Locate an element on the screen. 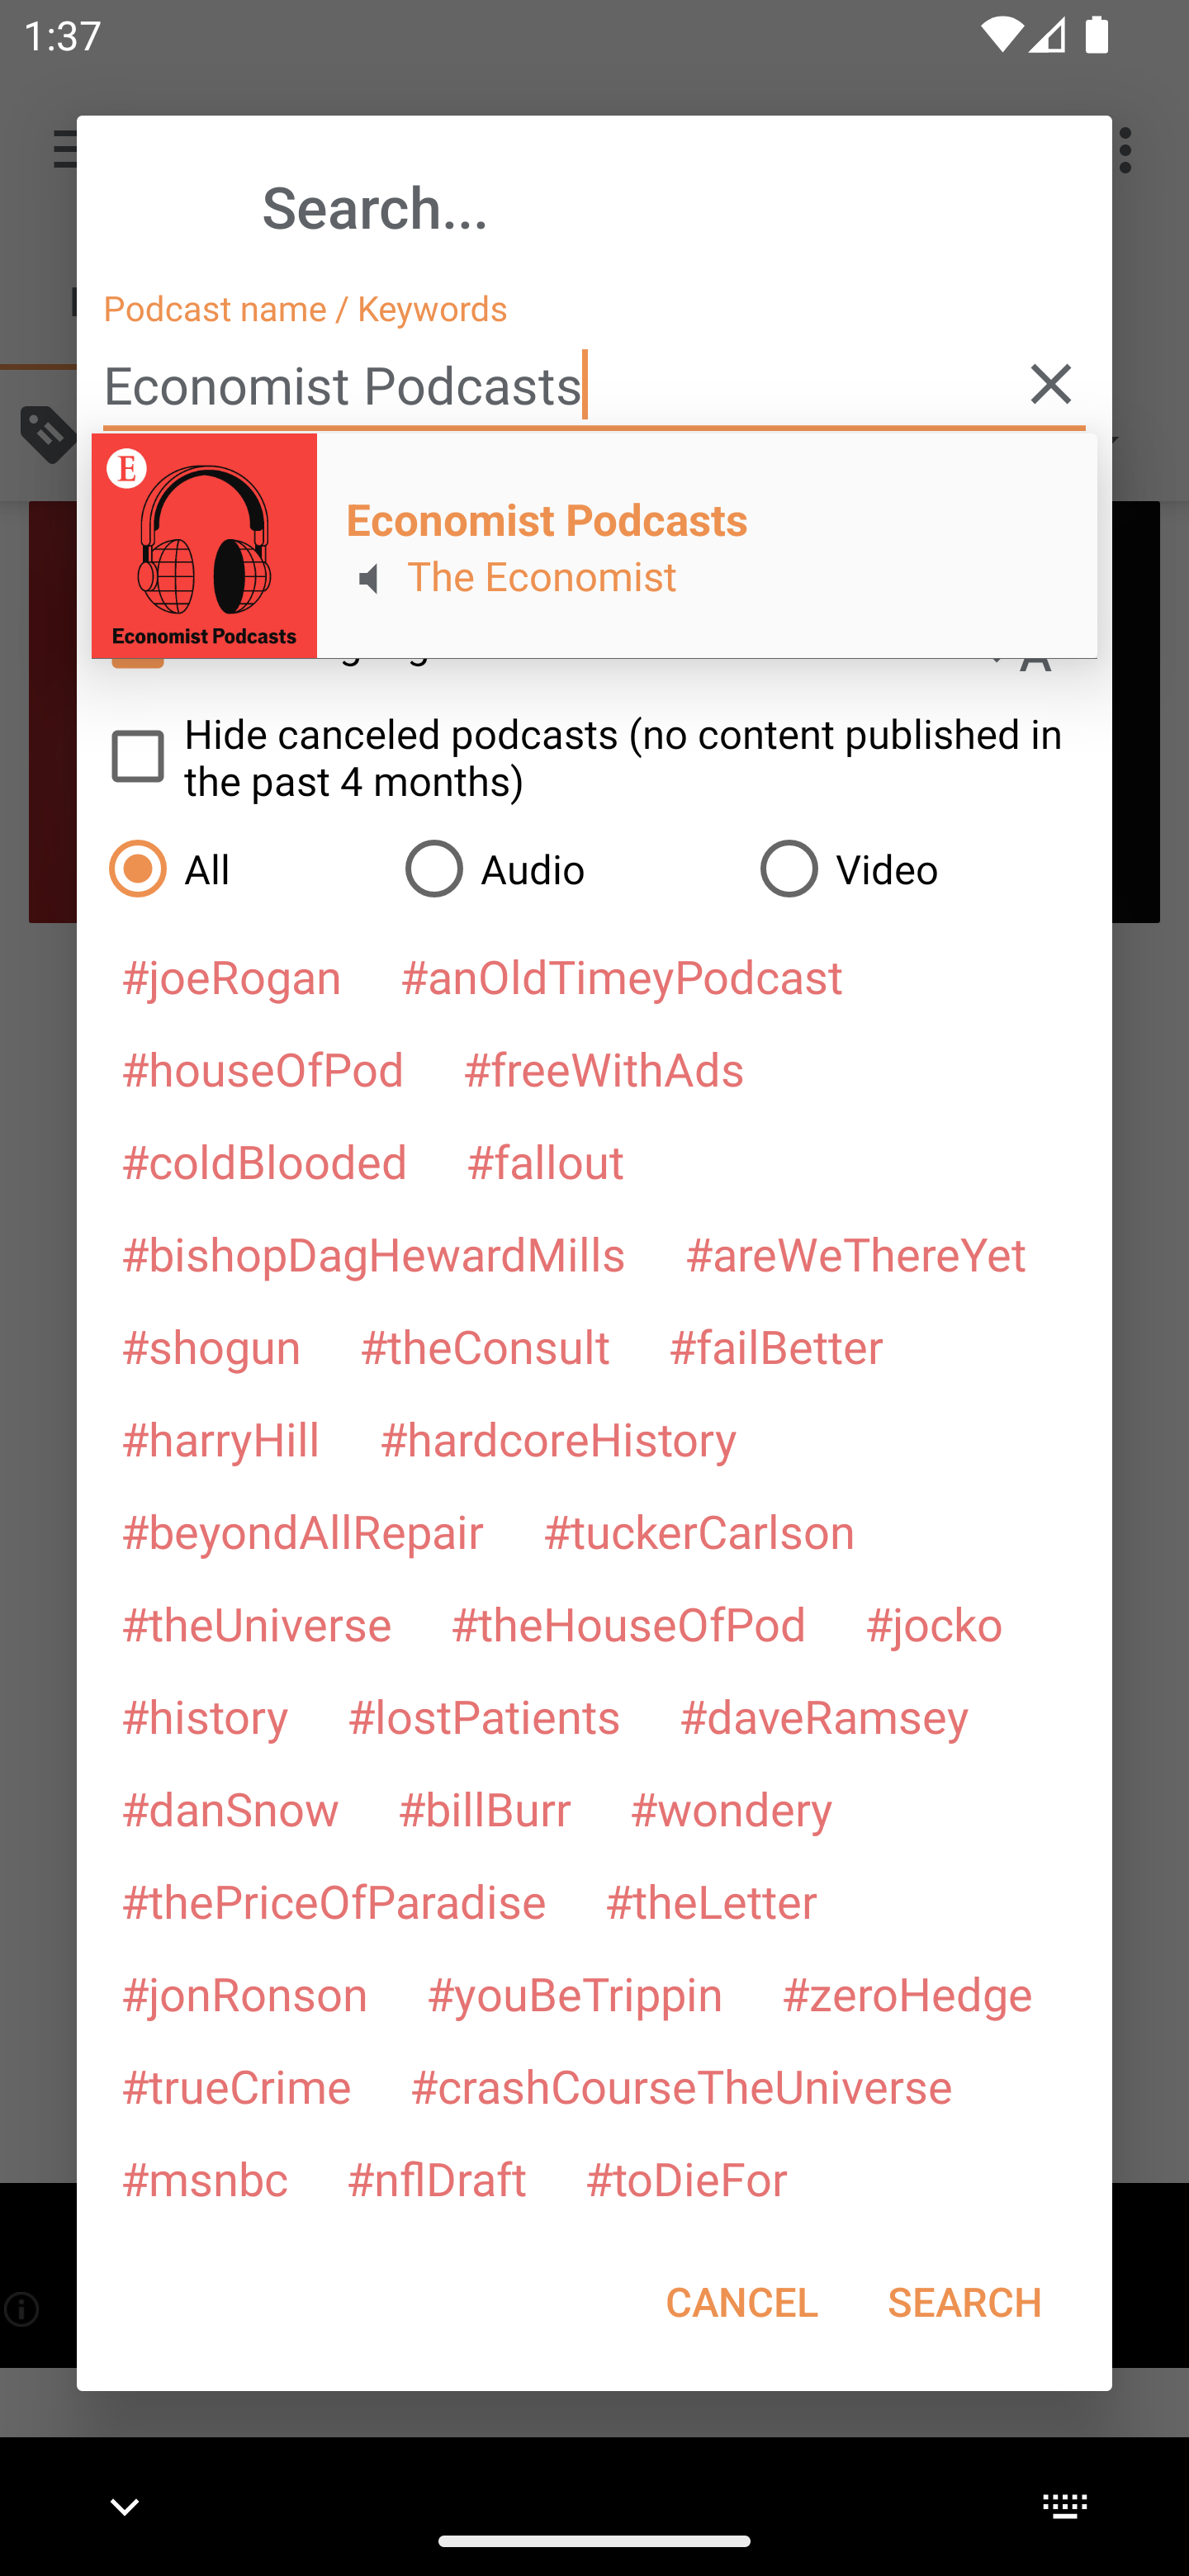 The height and width of the screenshot is (2576, 1189). #lostPatients is located at coordinates (484, 1716).